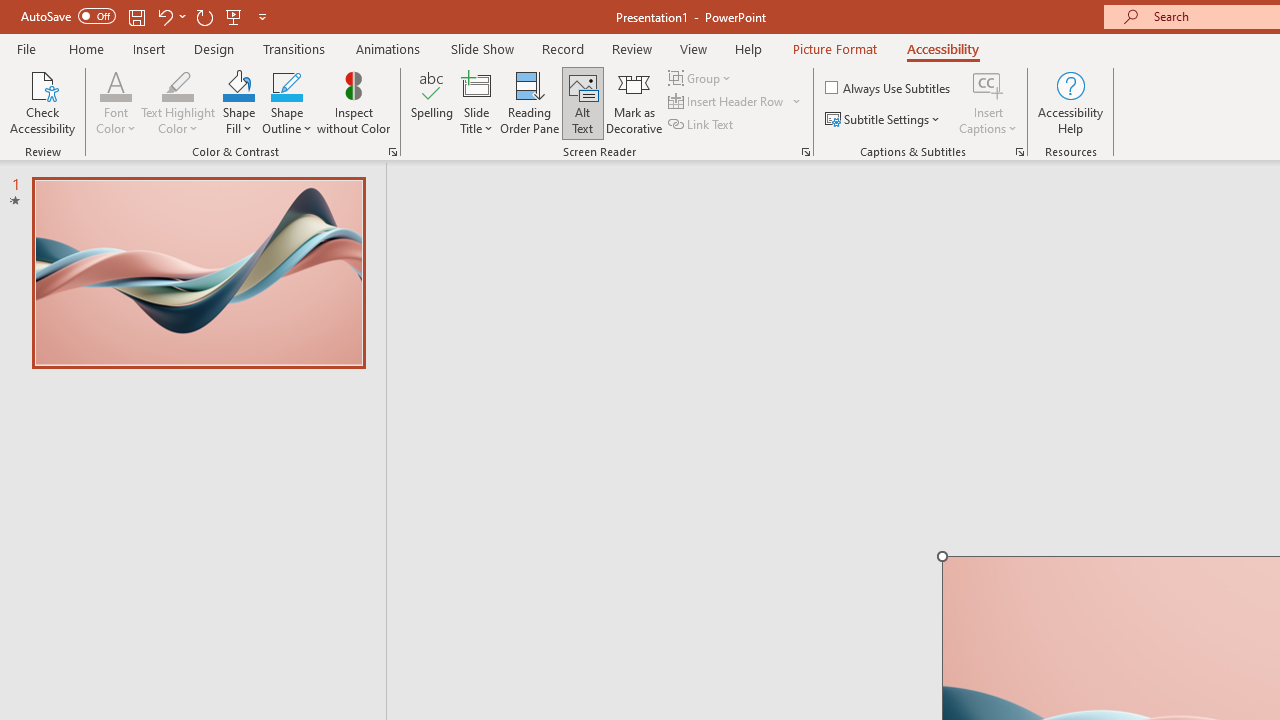  Describe the element at coordinates (884, 120) in the screenshot. I see `Subtitle Settings` at that location.